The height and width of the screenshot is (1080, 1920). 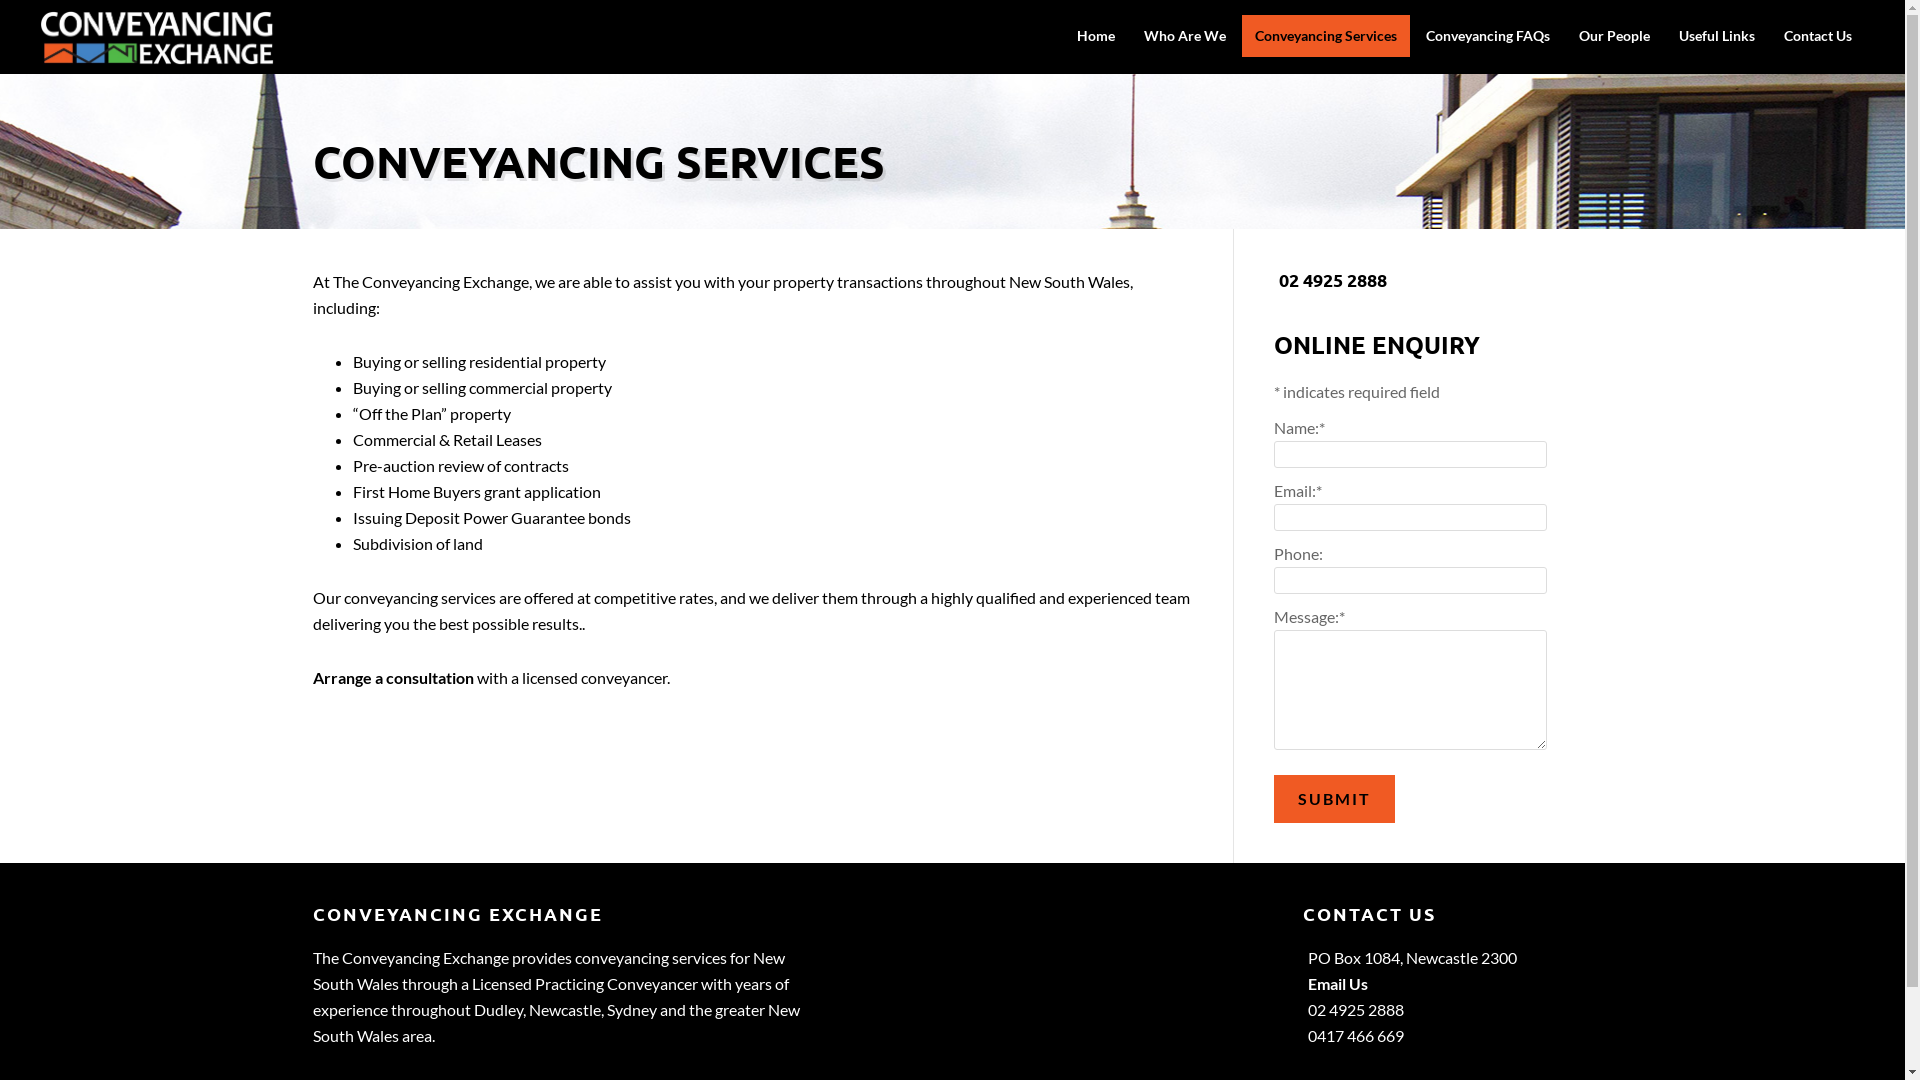 What do you see at coordinates (1338, 984) in the screenshot?
I see `Email Us` at bounding box center [1338, 984].